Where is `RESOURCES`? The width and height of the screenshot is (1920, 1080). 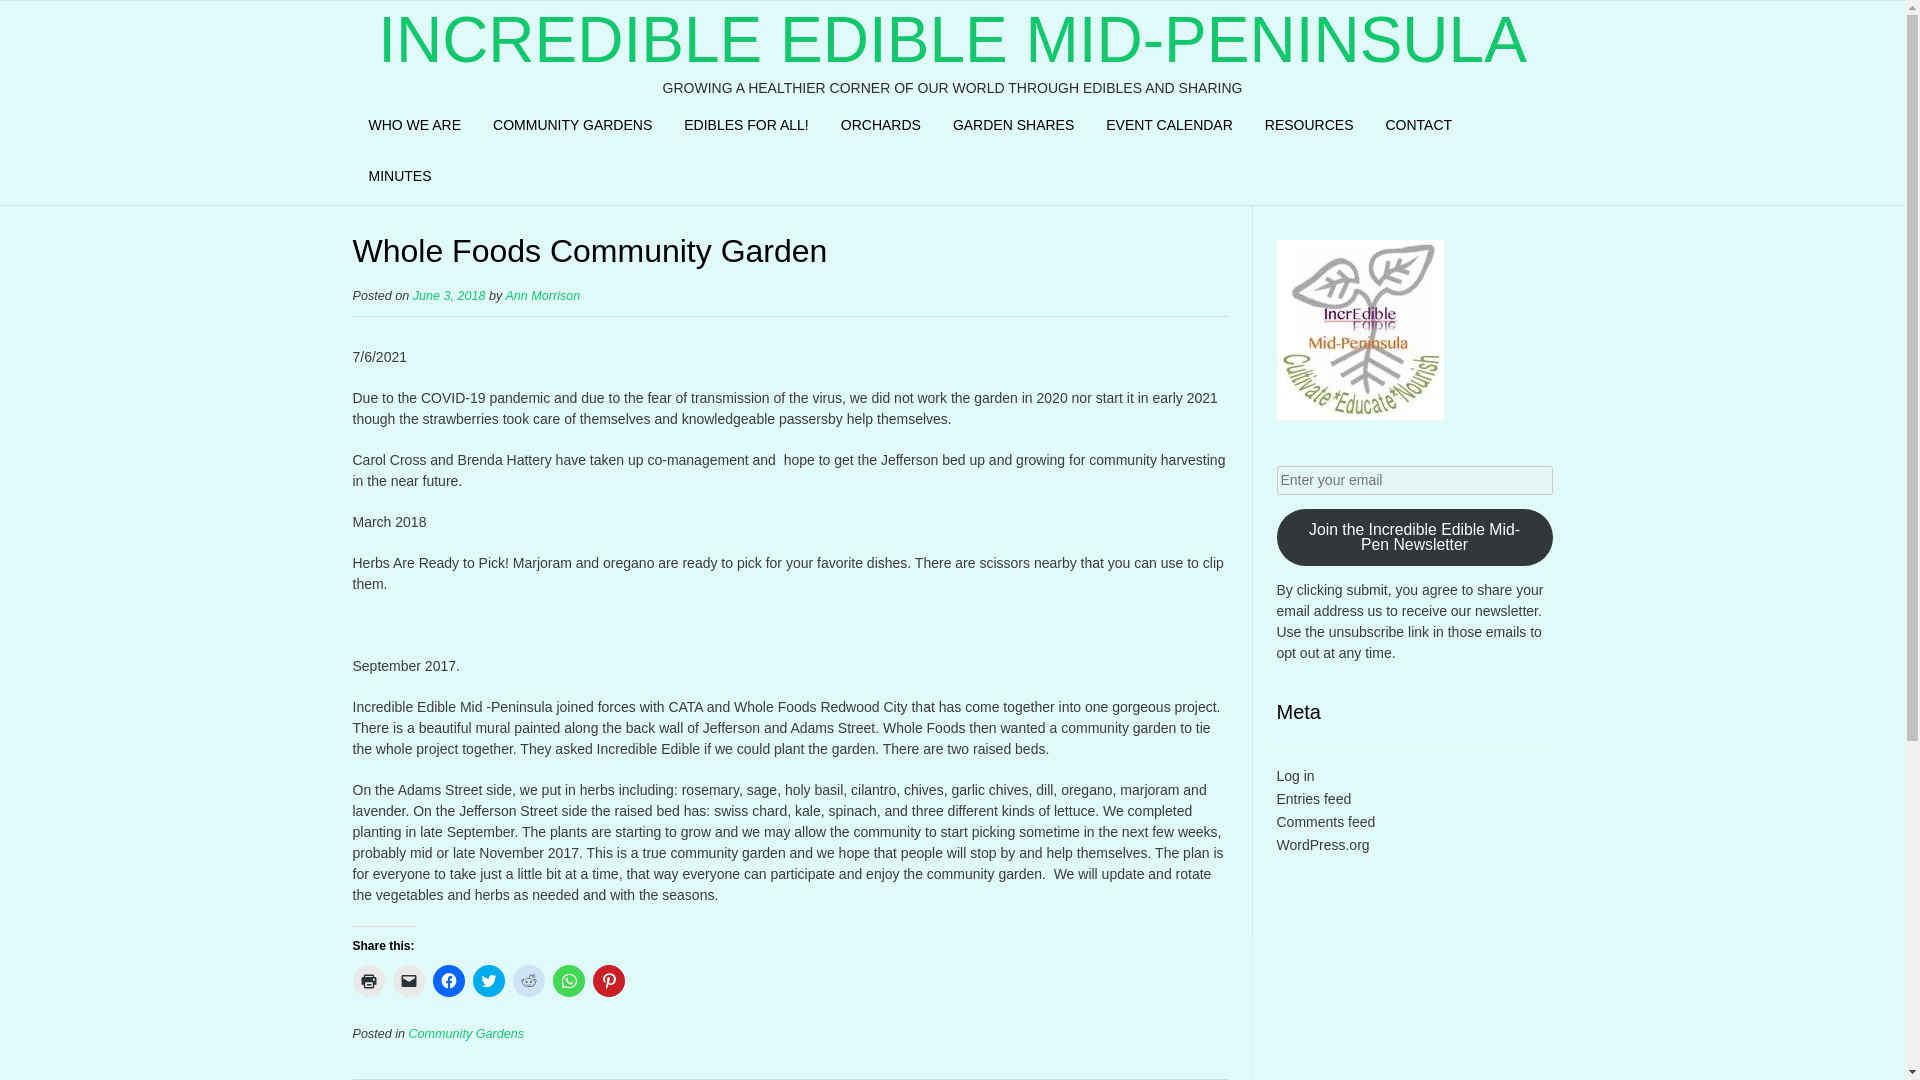
RESOURCES is located at coordinates (1310, 128).